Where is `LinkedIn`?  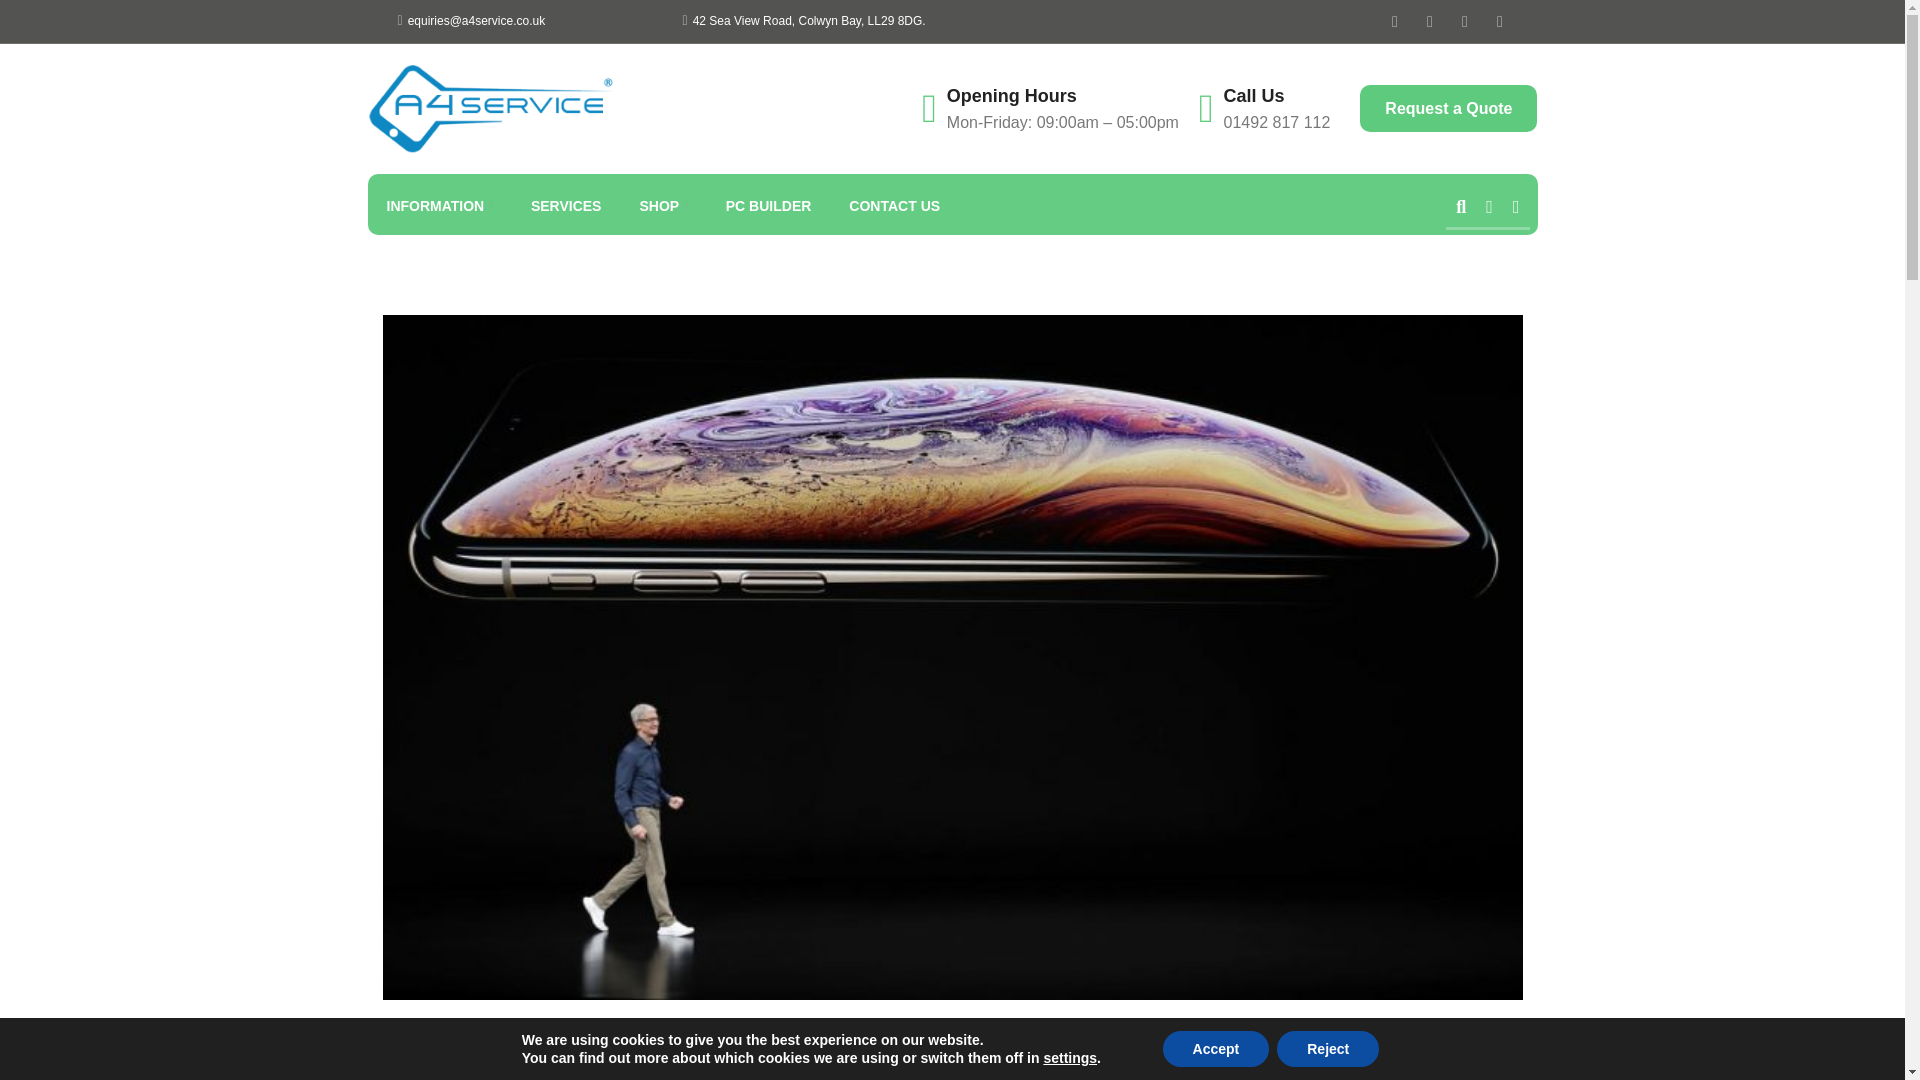 LinkedIn is located at coordinates (1500, 20).